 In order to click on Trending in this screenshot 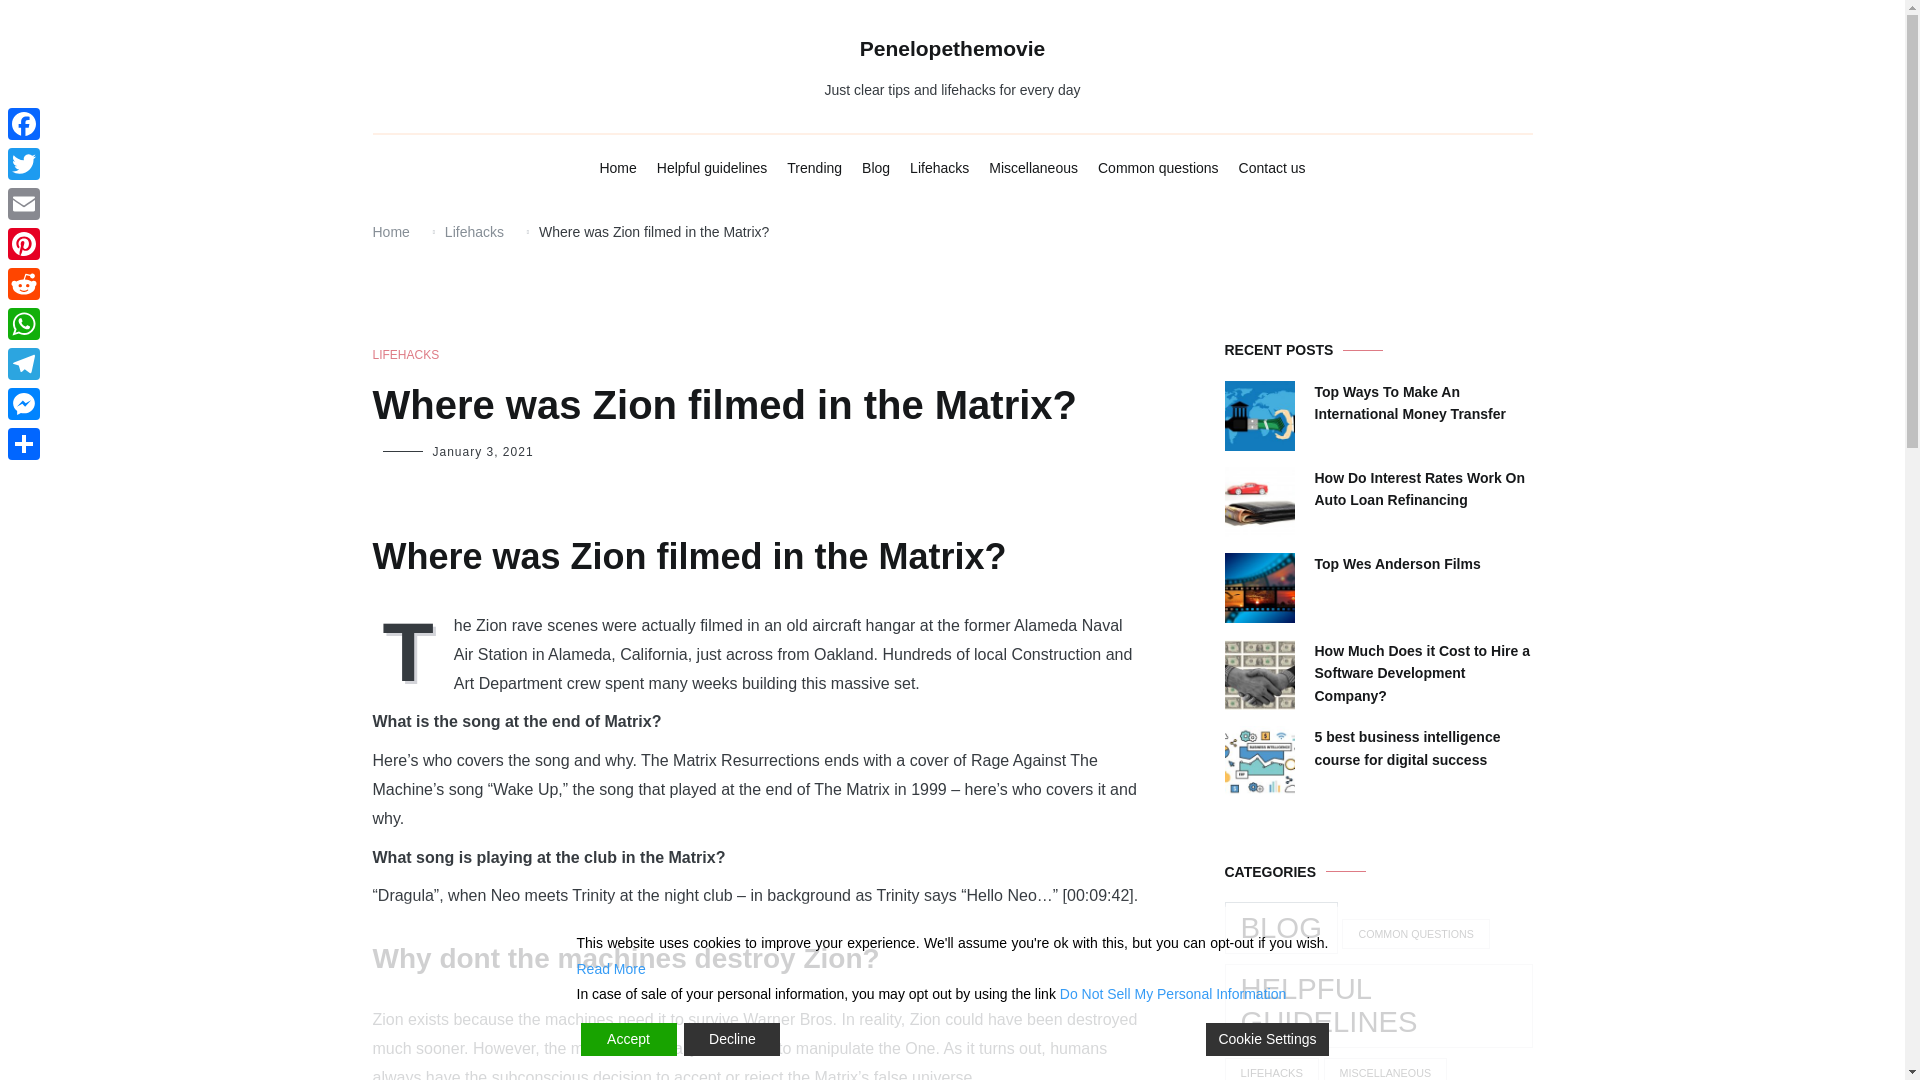, I will do `click(814, 168)`.